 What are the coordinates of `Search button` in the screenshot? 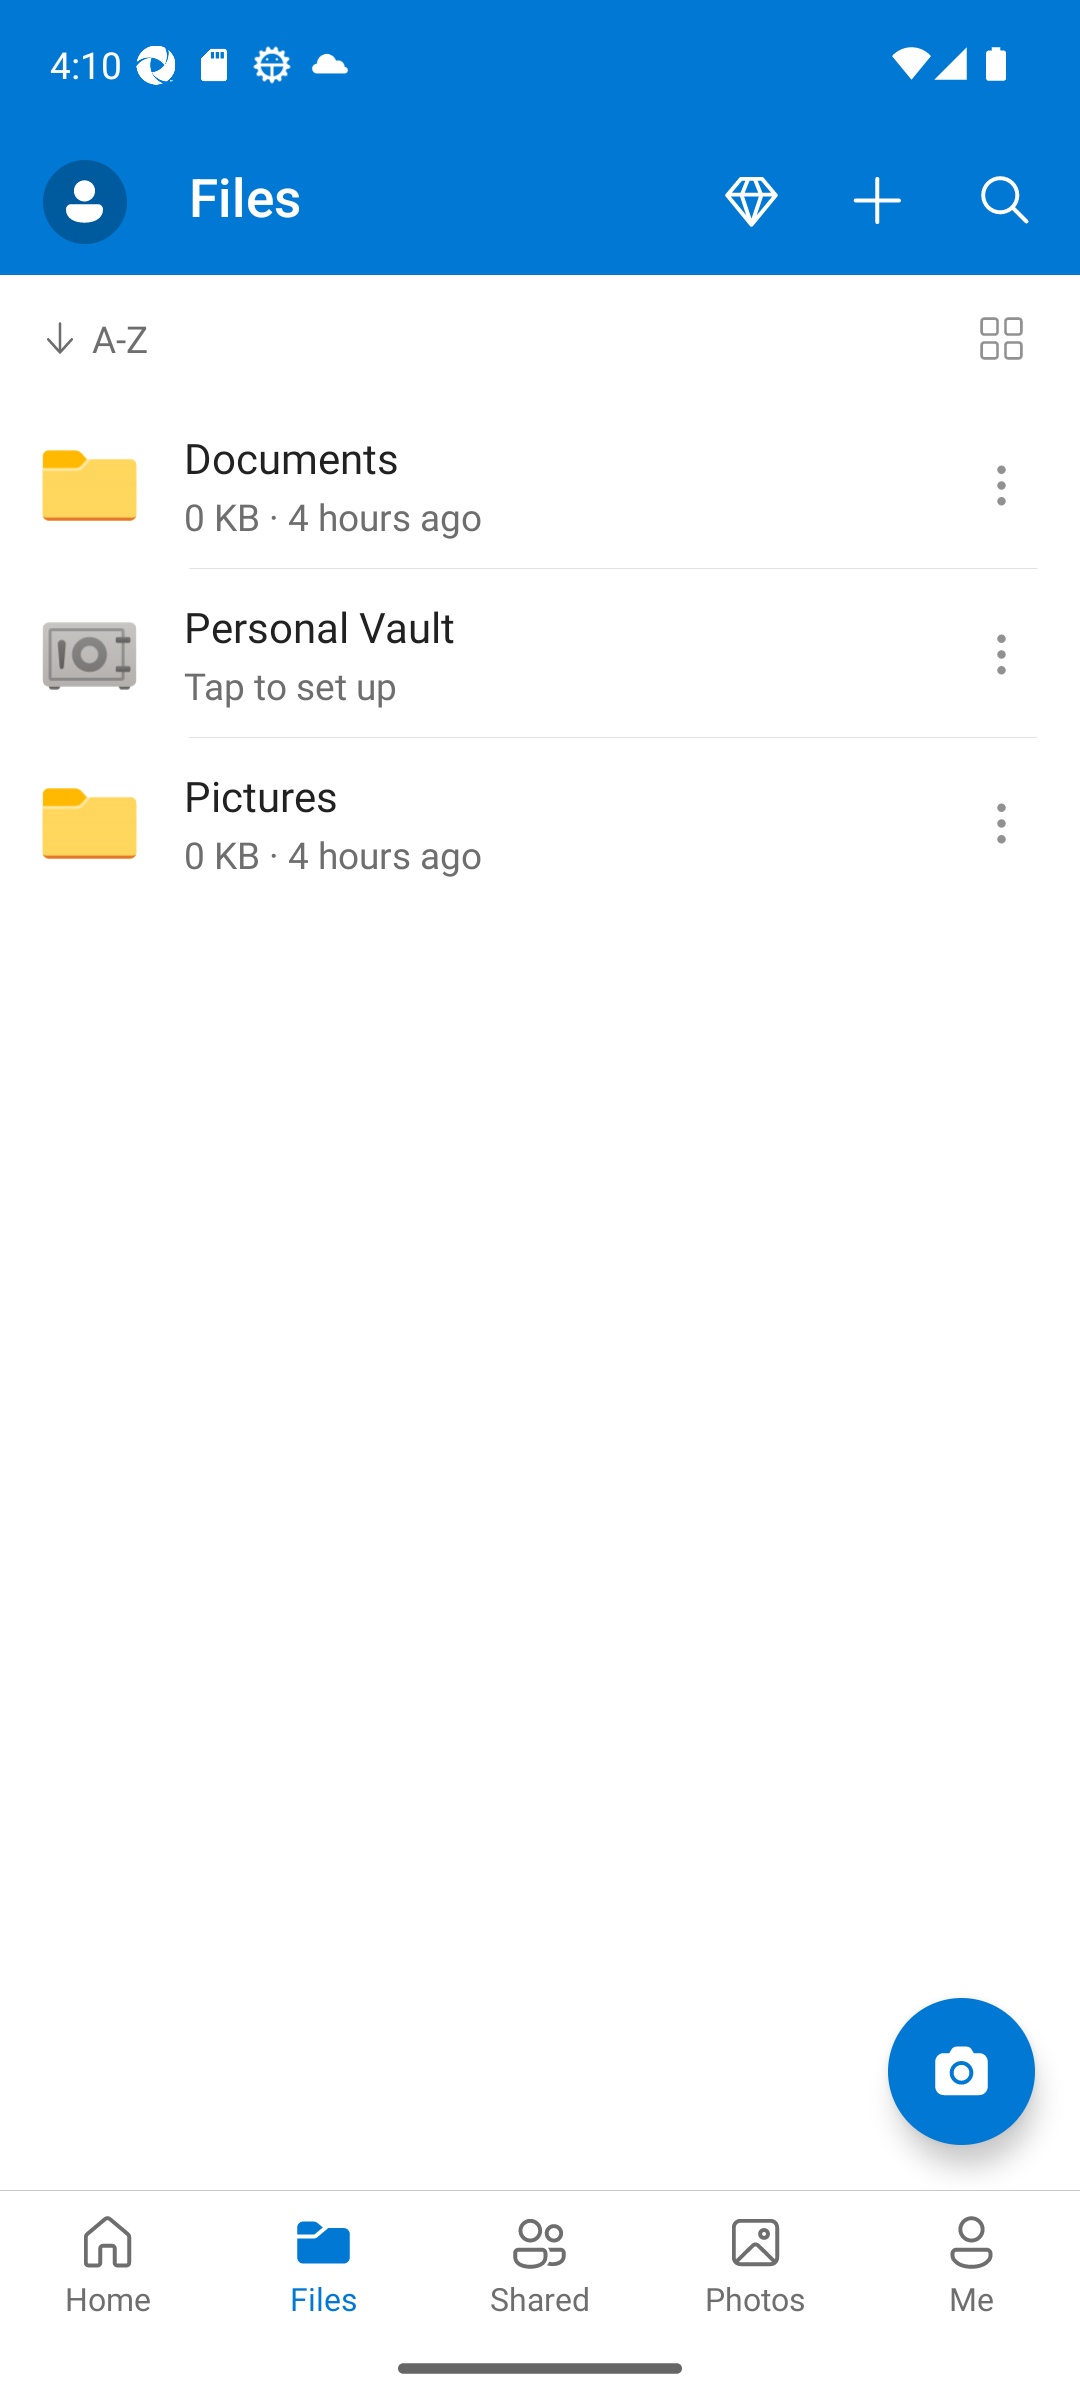 It's located at (1005, 202).